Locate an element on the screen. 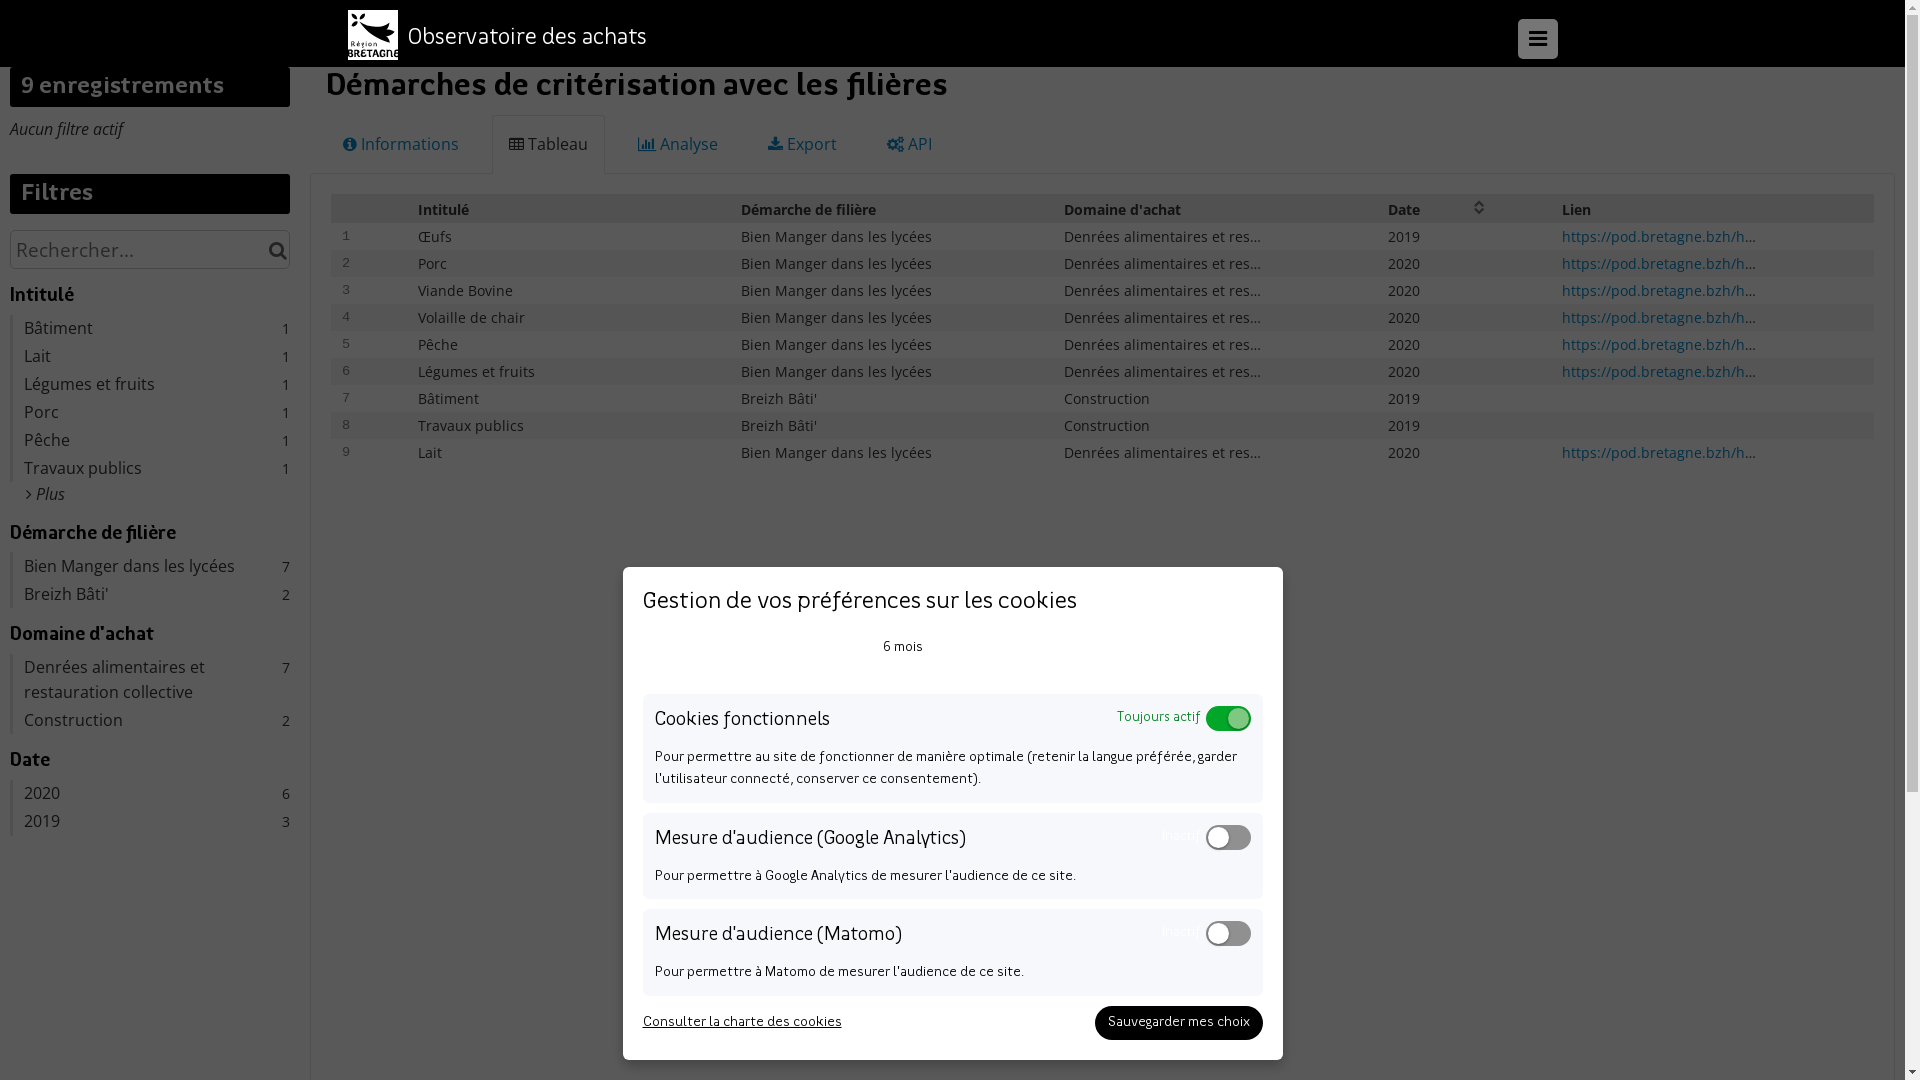 Image resolution: width=1920 pixels, height=1080 pixels. Informations is located at coordinates (401, 144).